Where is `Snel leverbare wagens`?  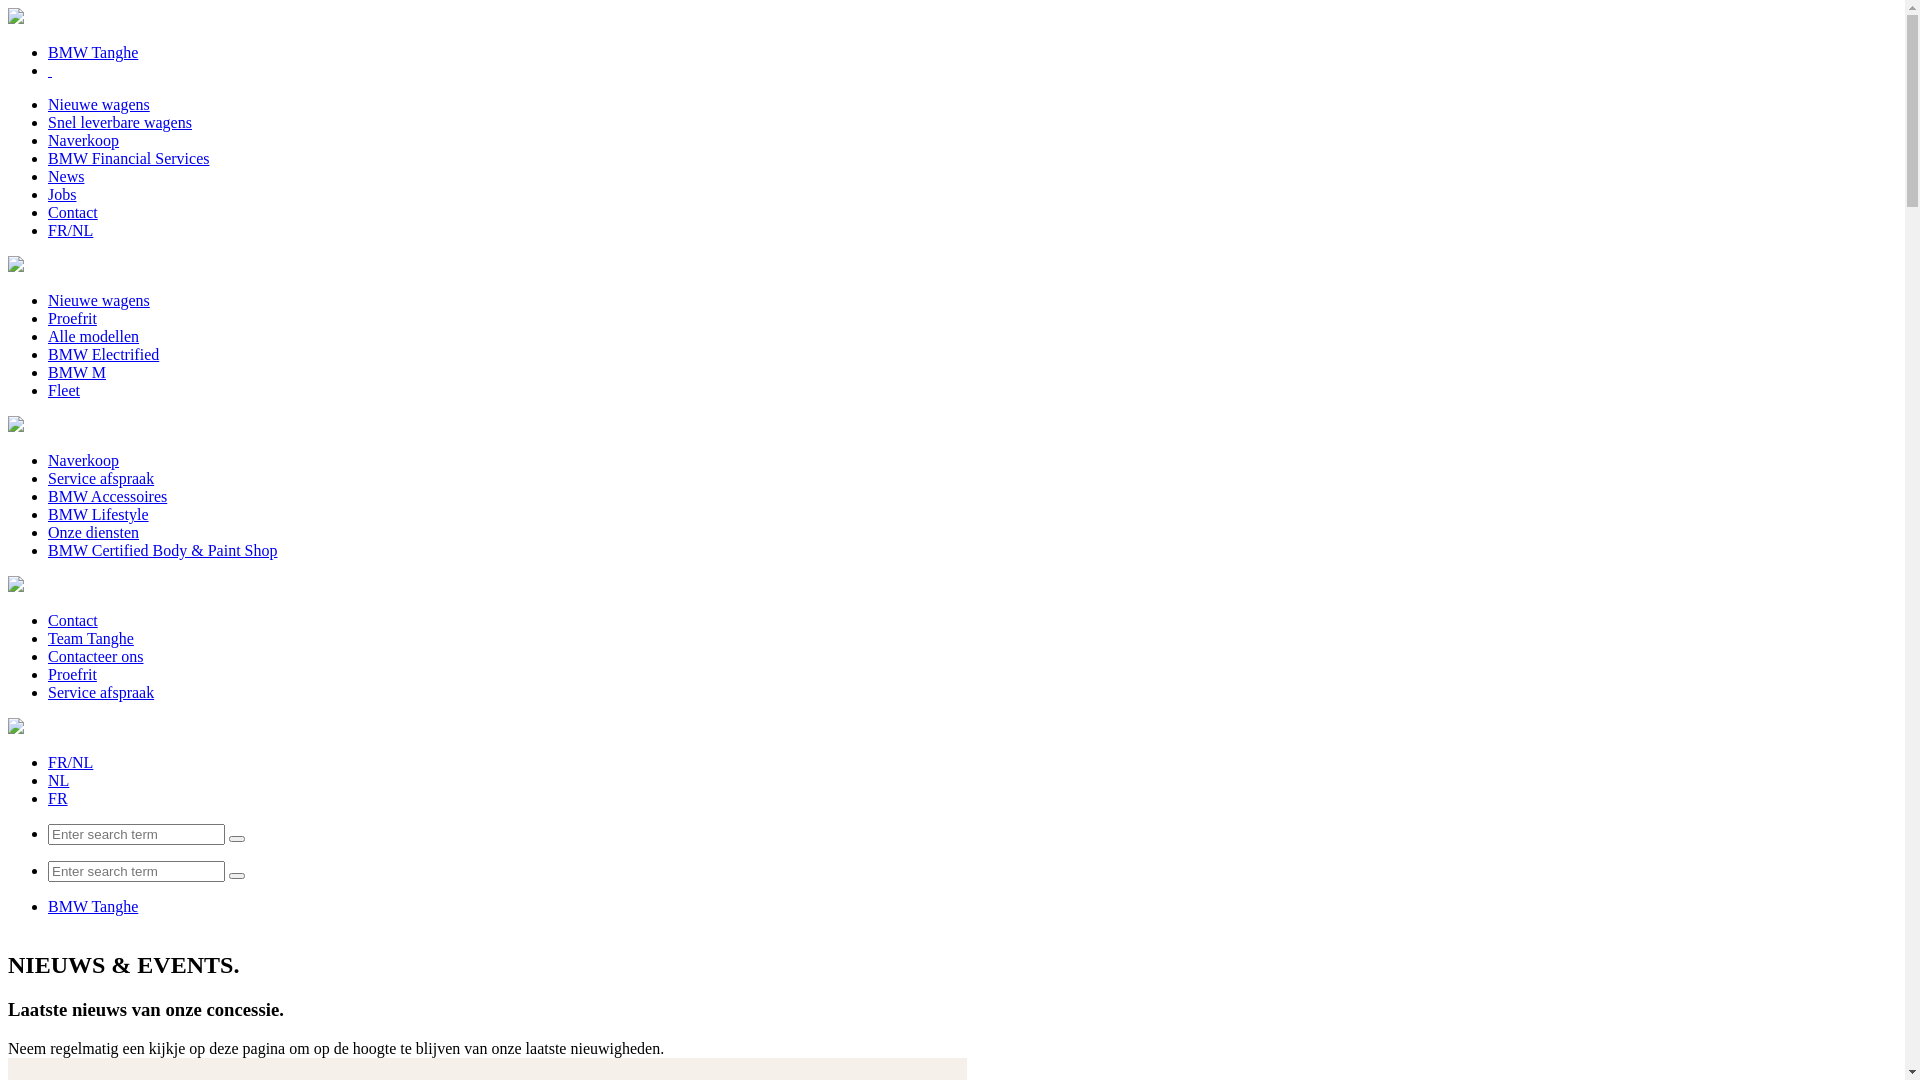 Snel leverbare wagens is located at coordinates (120, 122).